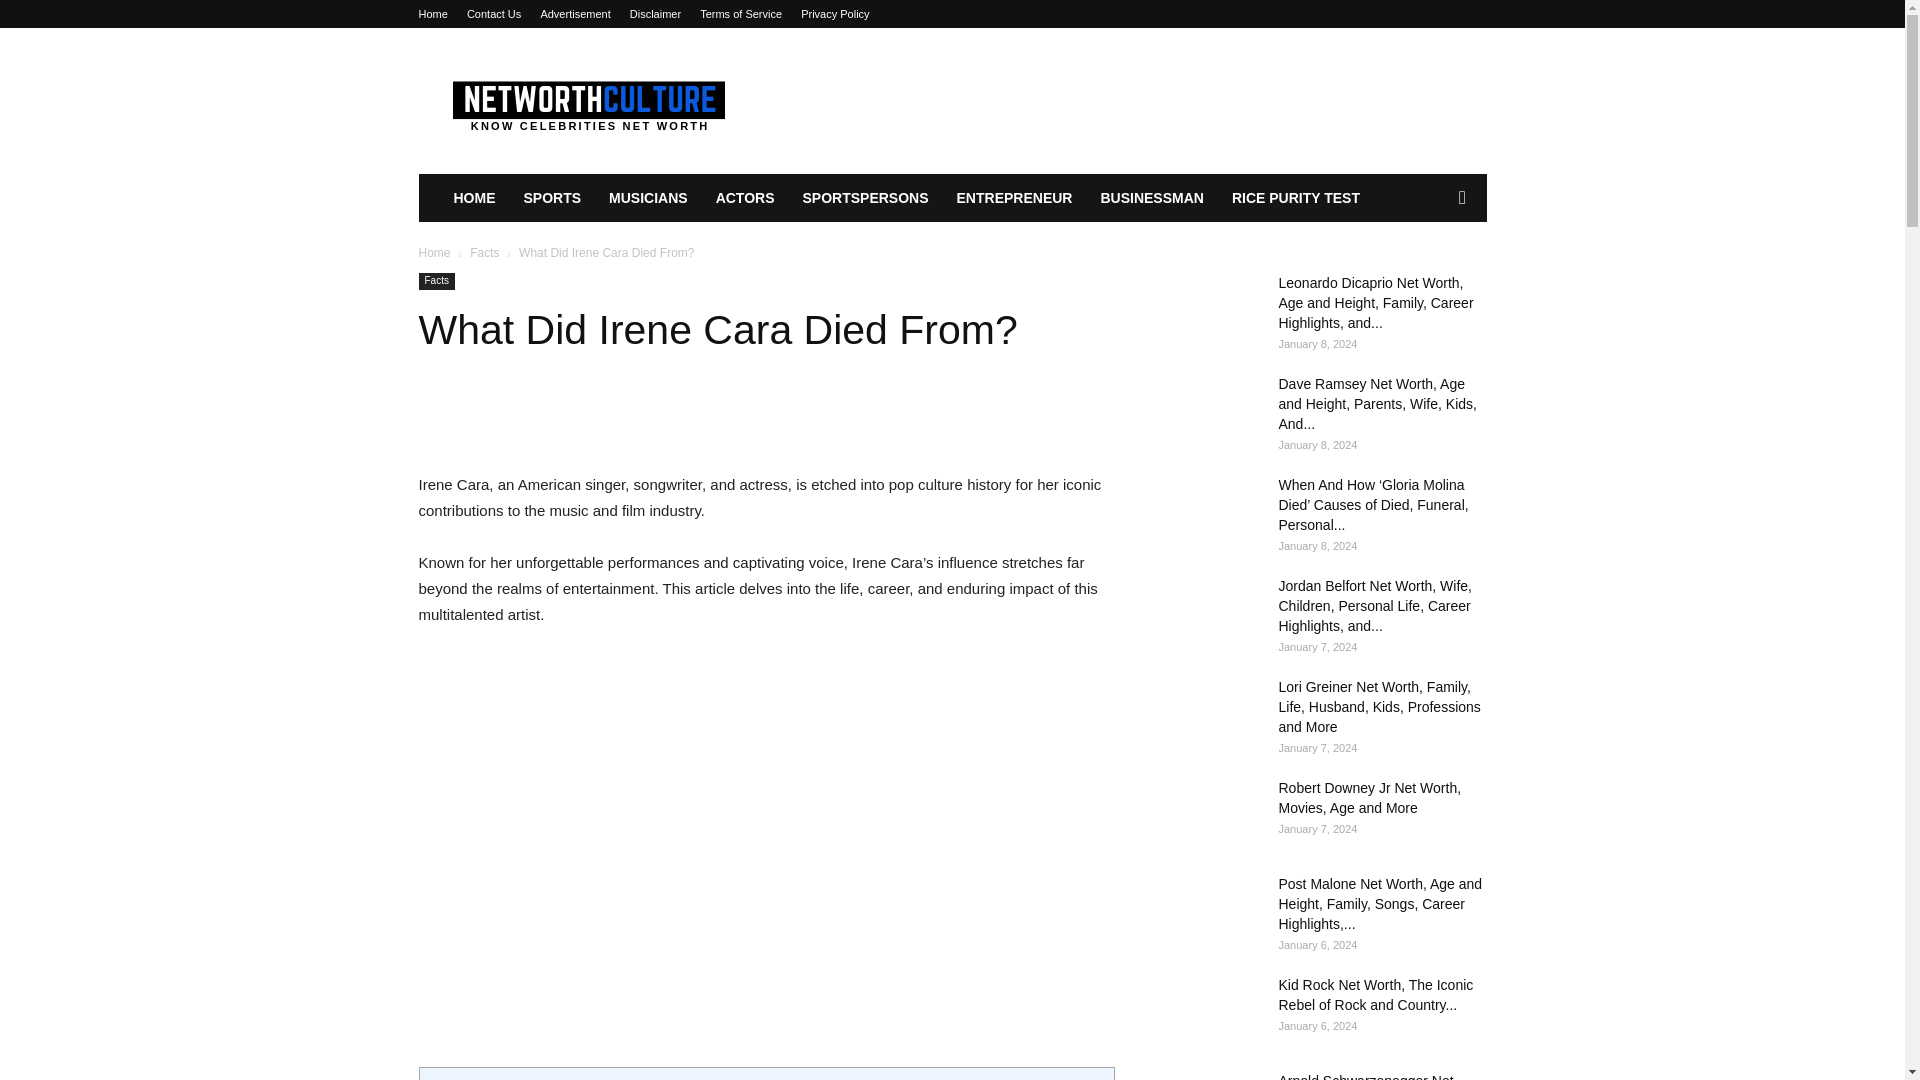 This screenshot has height=1080, width=1920. Describe the element at coordinates (1152, 198) in the screenshot. I see `BUSINESSMAN` at that location.